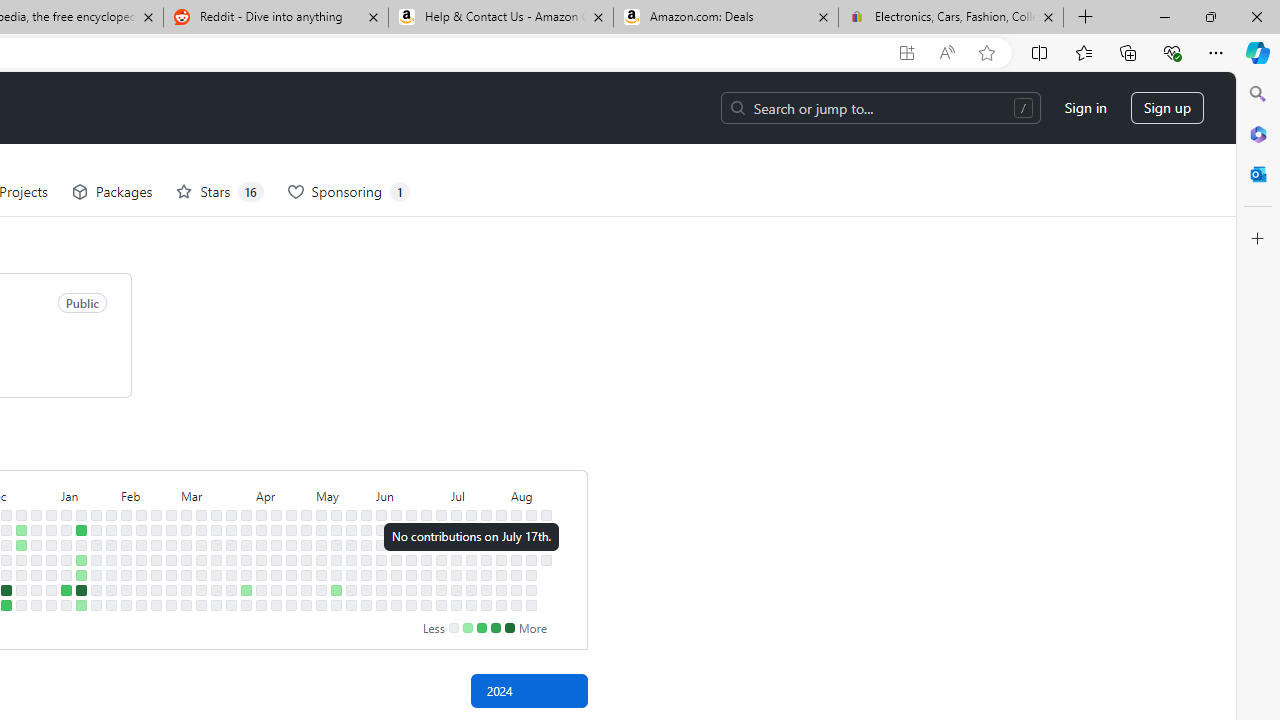 Image resolution: width=1280 pixels, height=720 pixels. Describe the element at coordinates (411, 605) in the screenshot. I see `No contributions on June 22nd.` at that location.